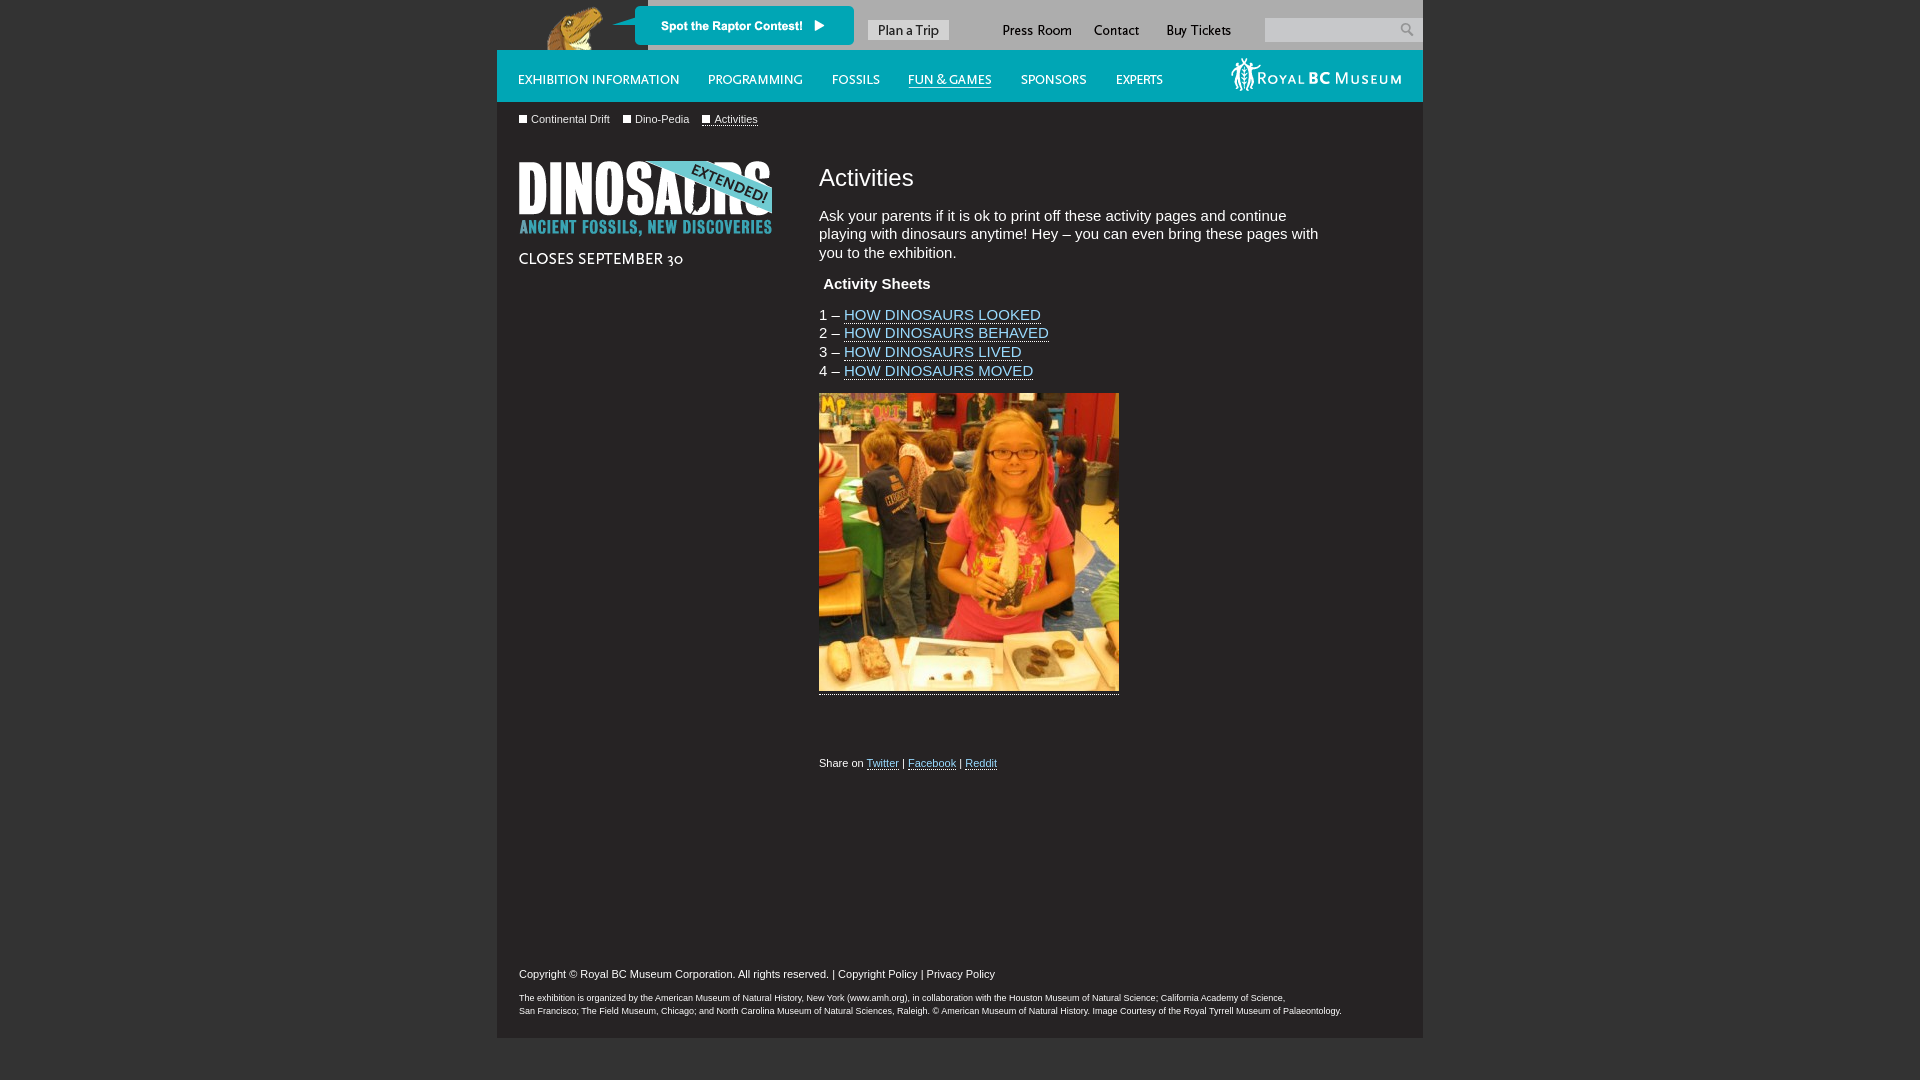 This screenshot has height=1080, width=1920. I want to click on RBCM, so click(1320, 76).